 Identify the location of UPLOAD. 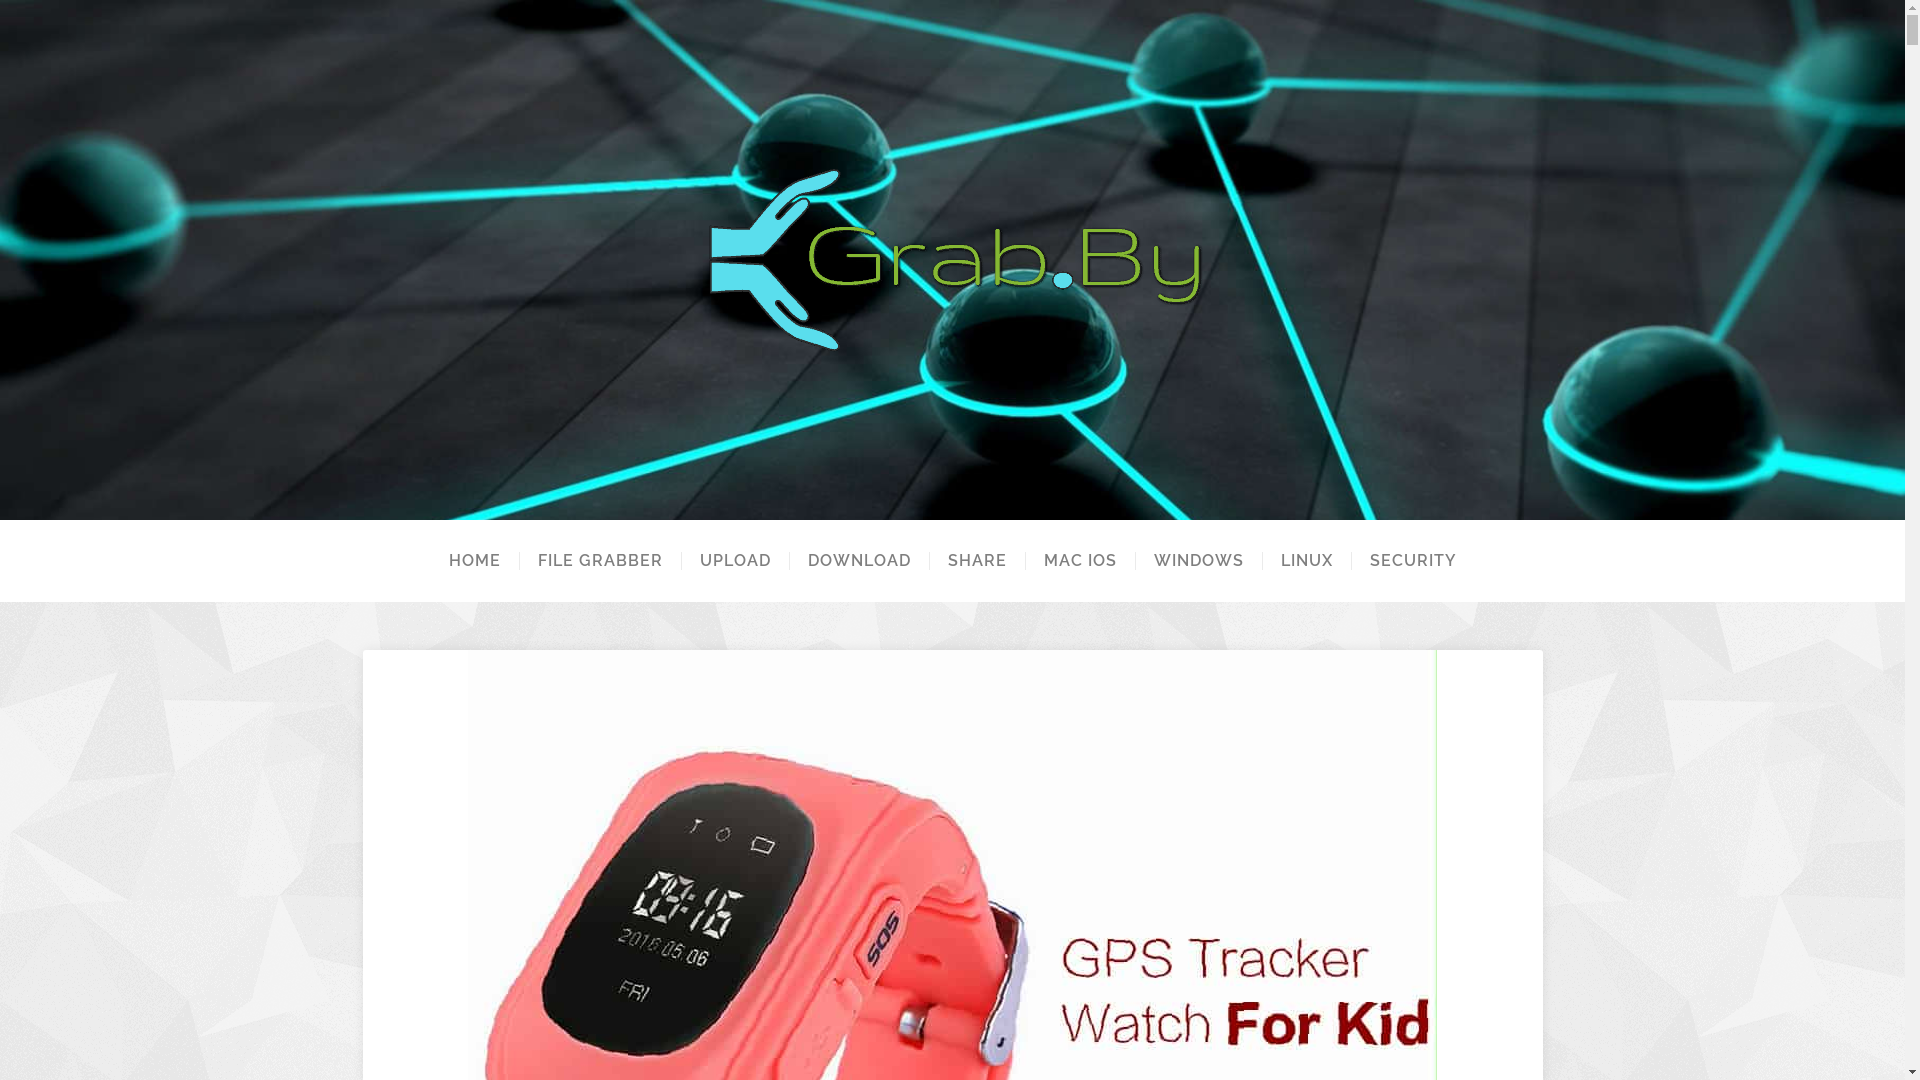
(734, 561).